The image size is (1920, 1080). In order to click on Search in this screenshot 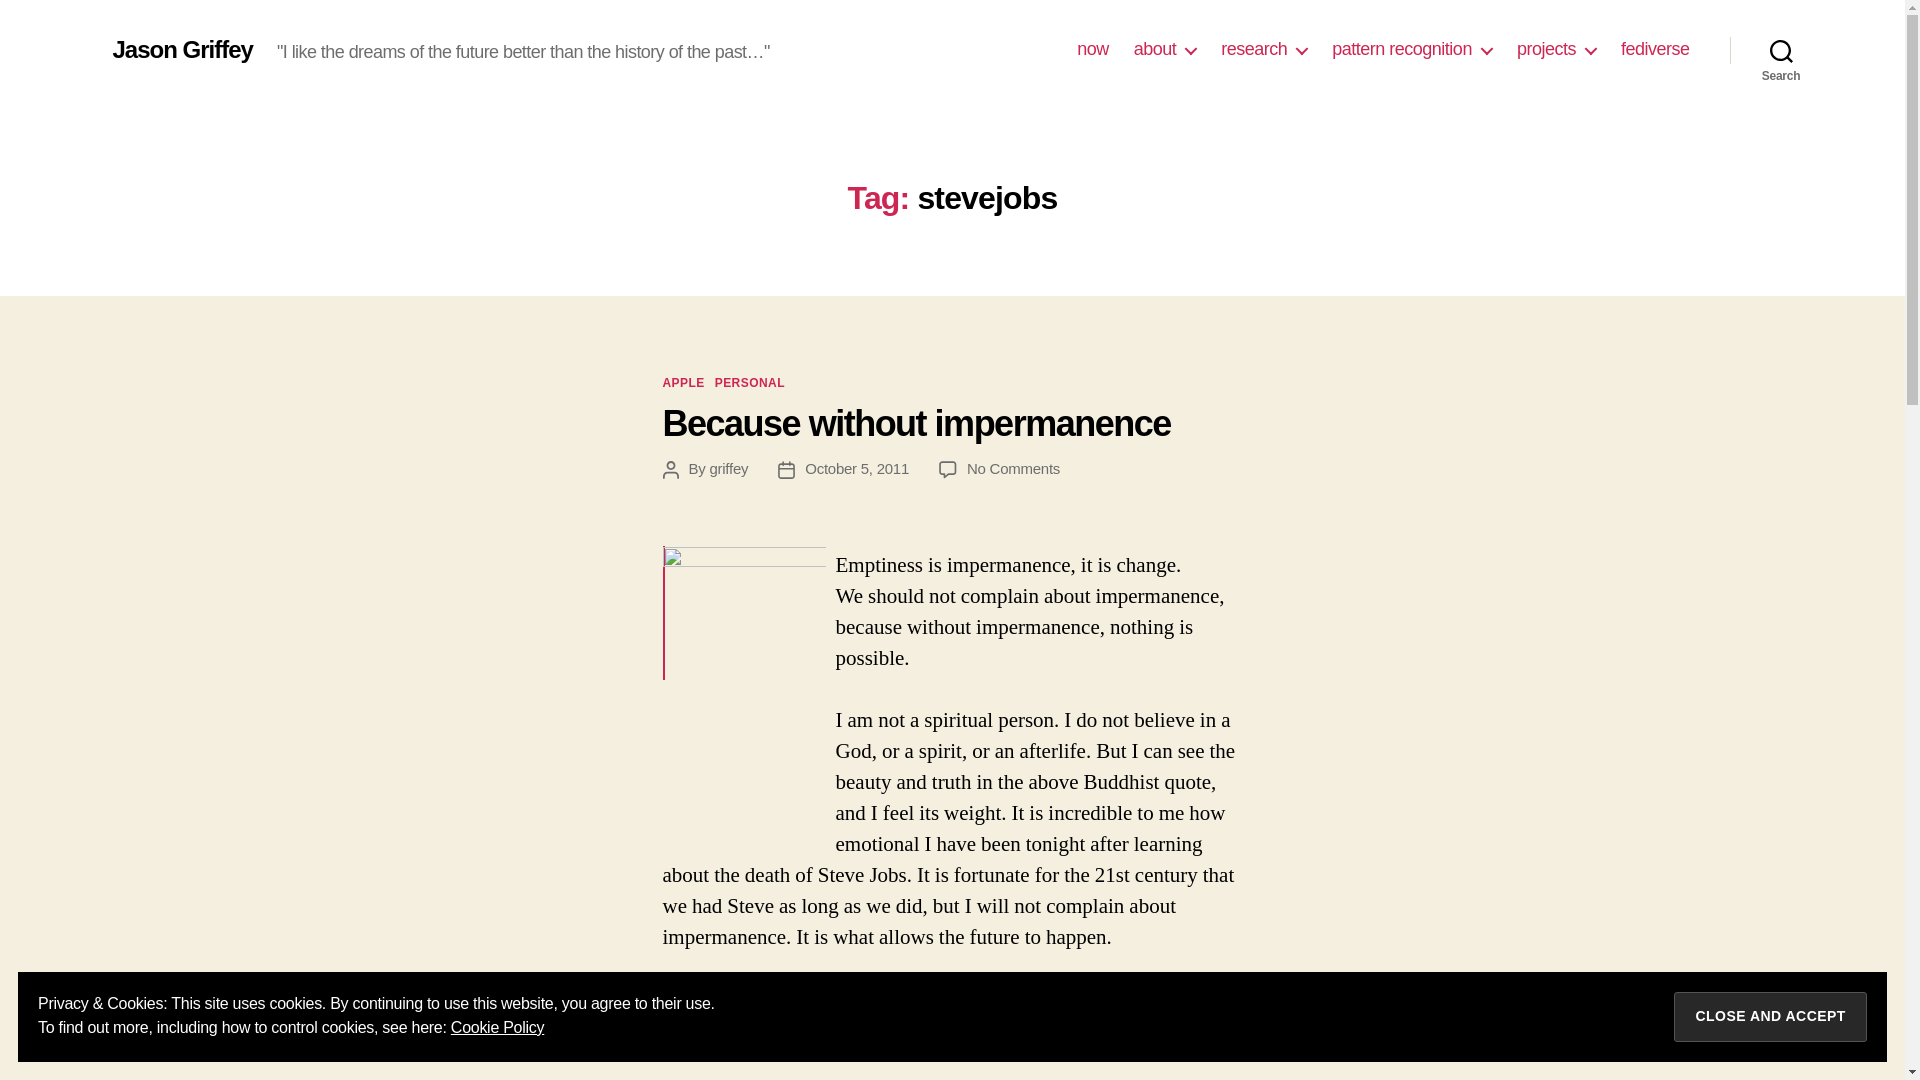, I will do `click(1781, 50)`.